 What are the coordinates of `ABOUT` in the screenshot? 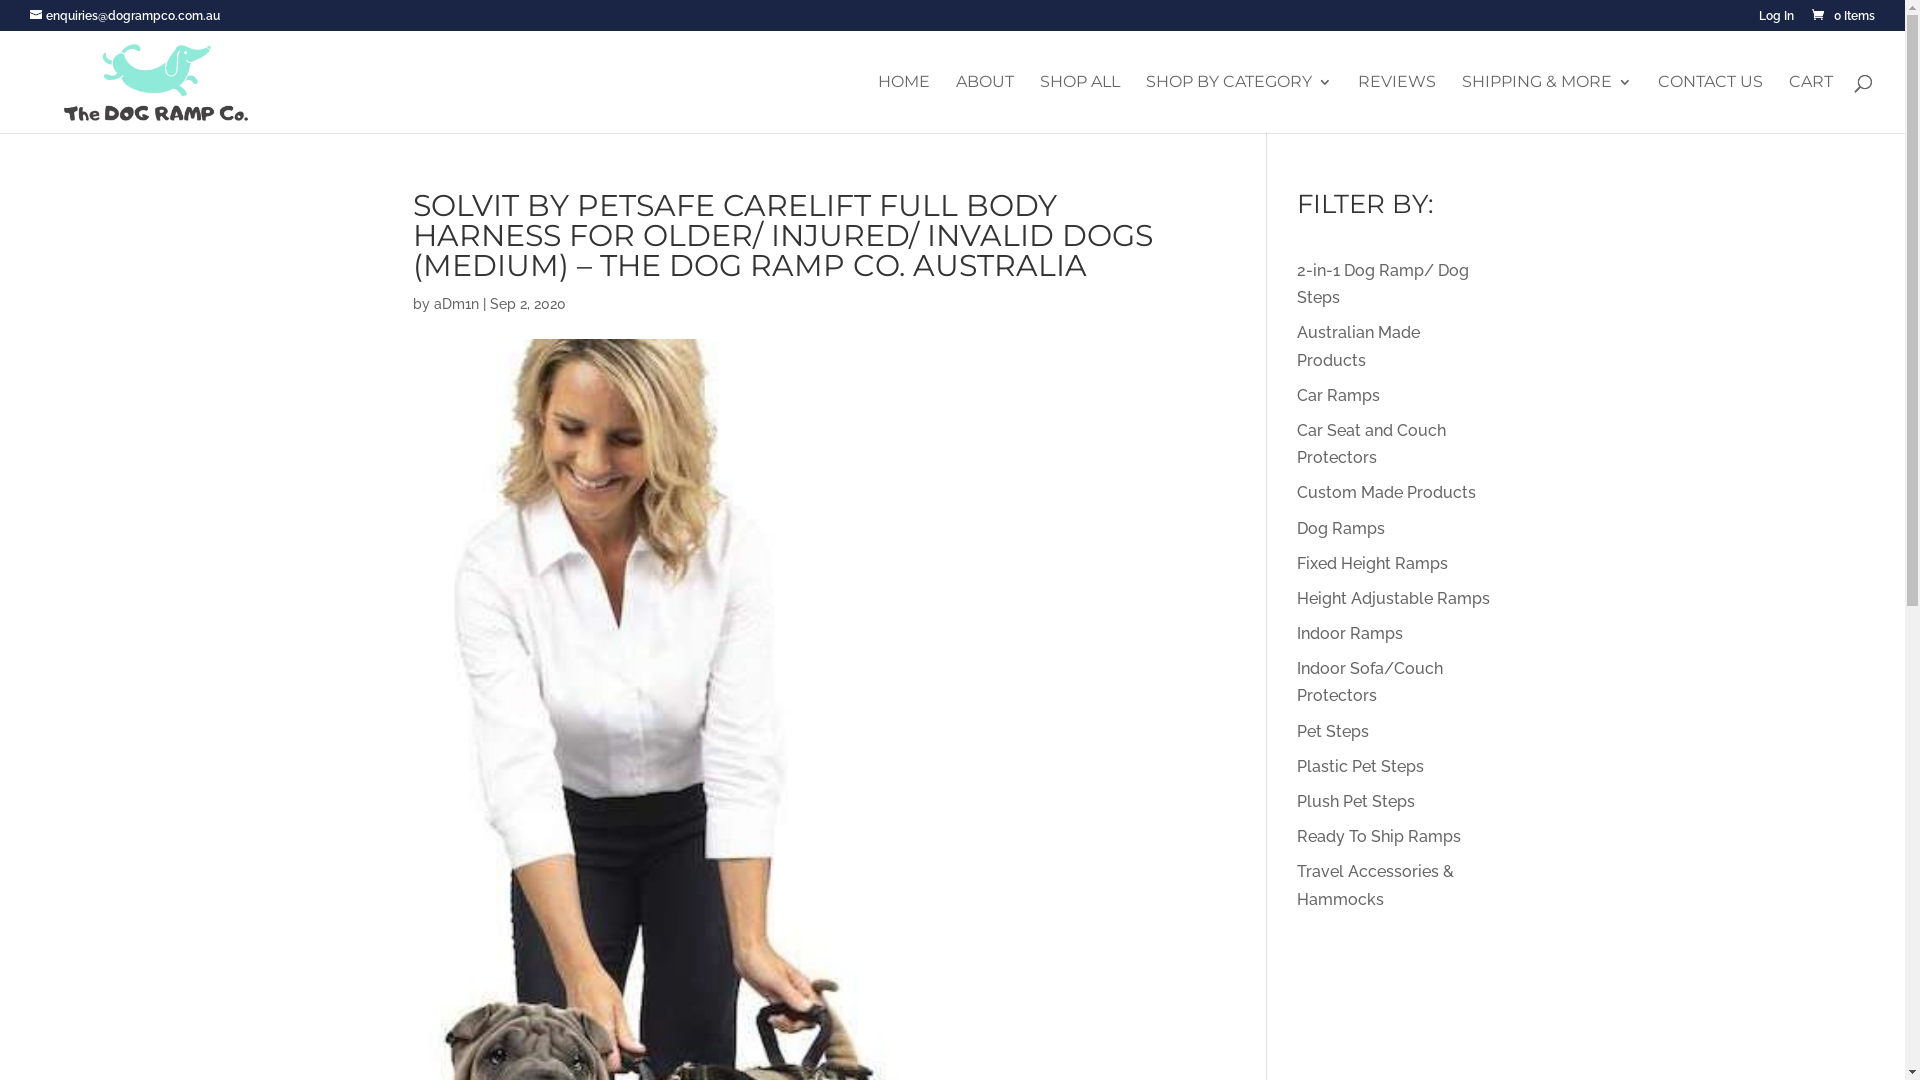 It's located at (984, 104).